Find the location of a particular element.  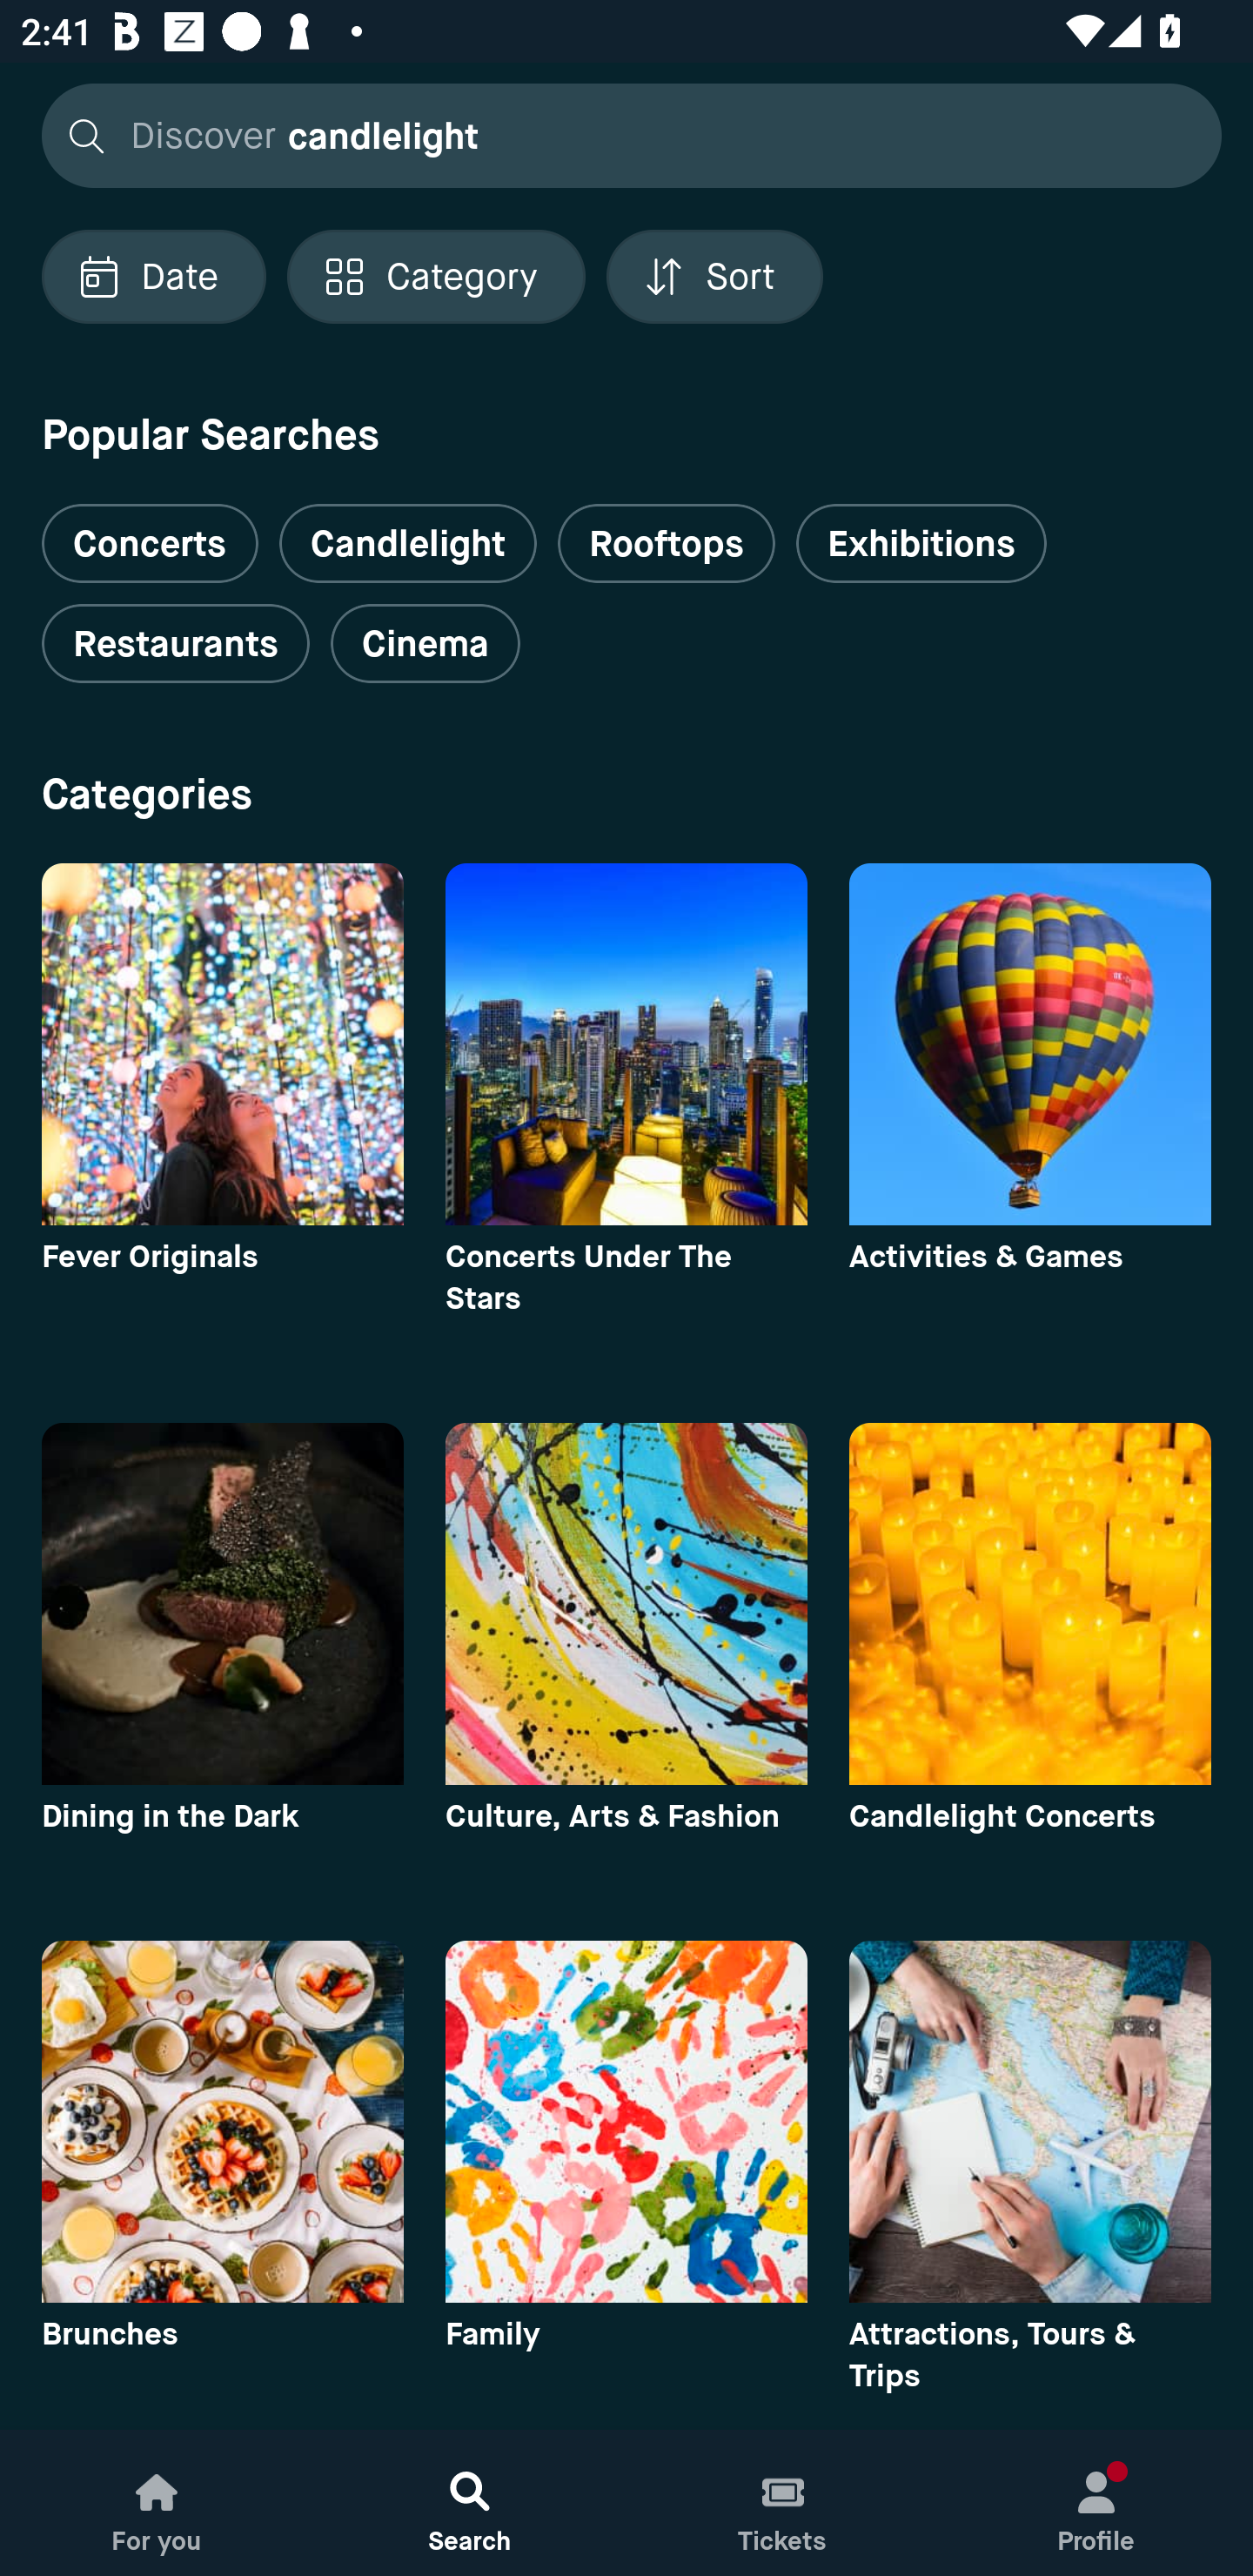

Rooftops is located at coordinates (667, 543).